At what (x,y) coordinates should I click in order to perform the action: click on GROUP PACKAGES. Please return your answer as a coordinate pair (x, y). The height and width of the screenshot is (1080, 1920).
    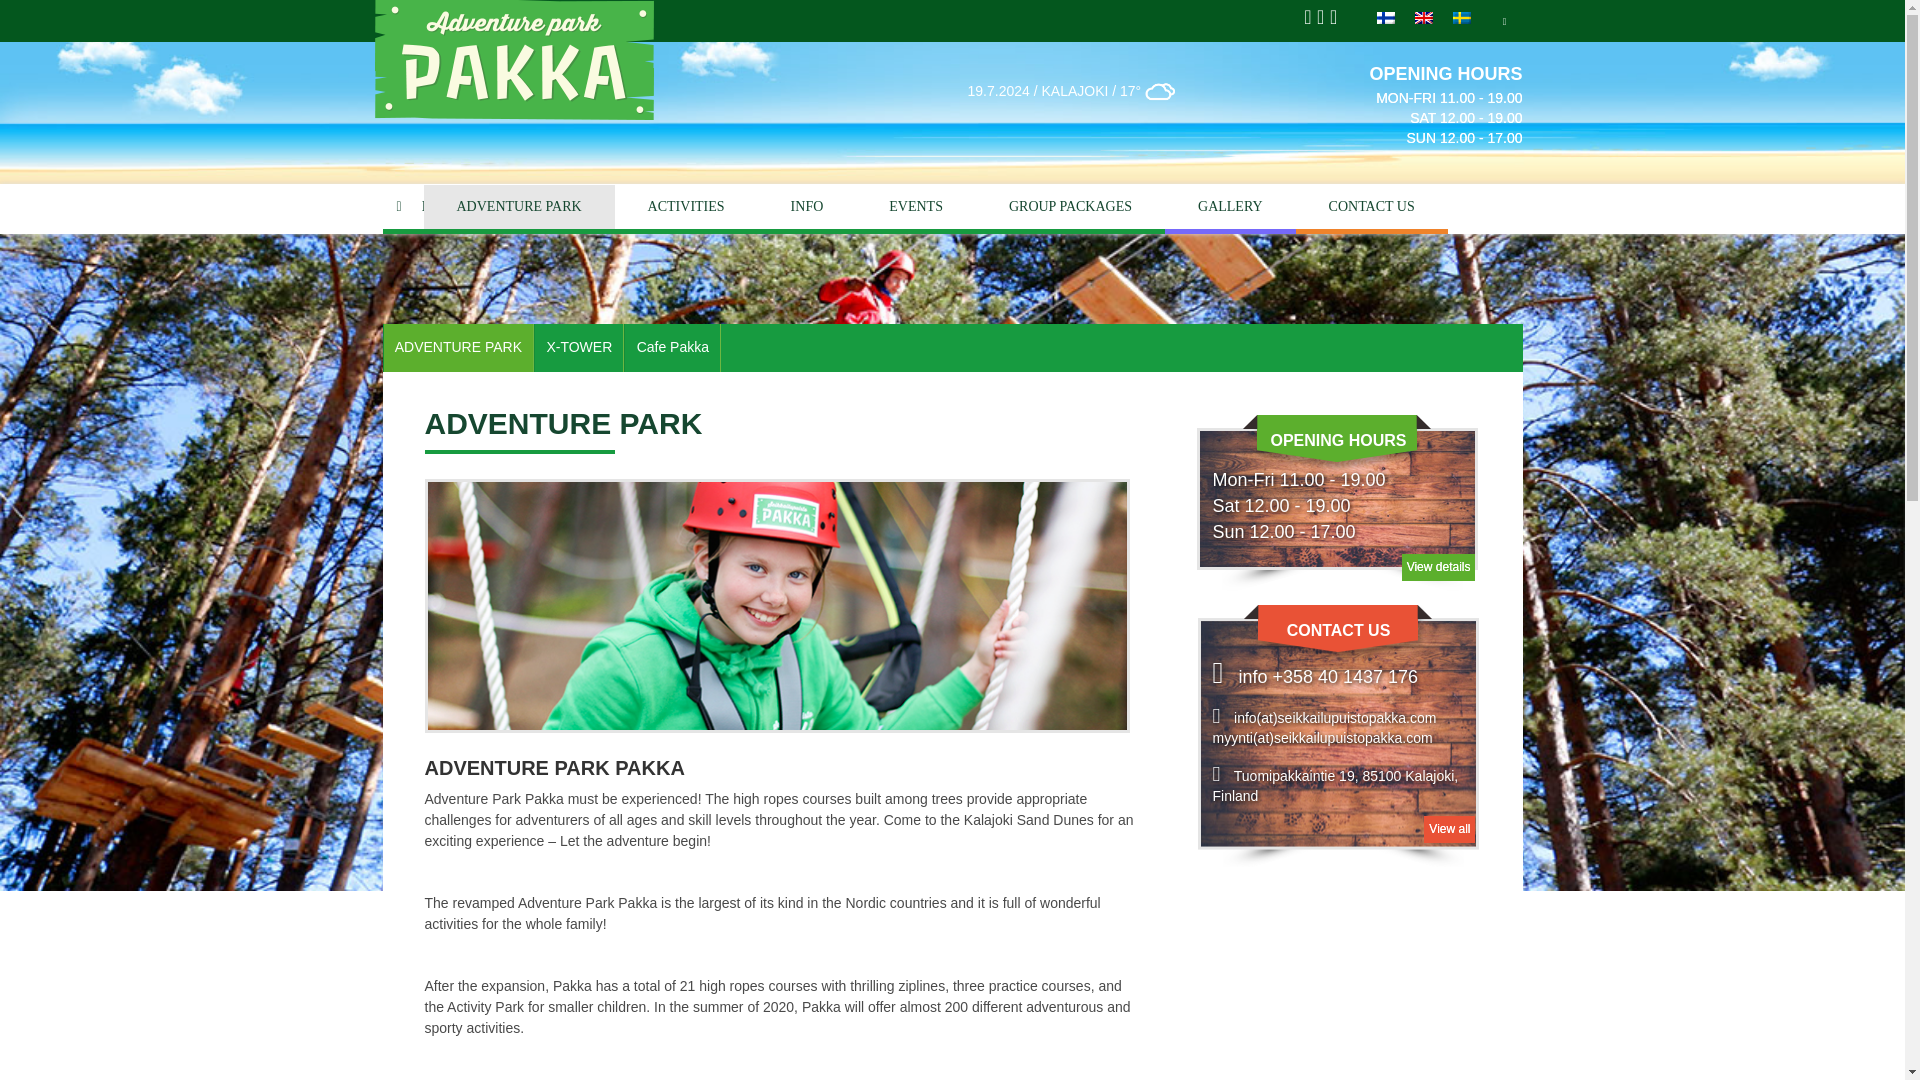
    Looking at the image, I should click on (1070, 209).